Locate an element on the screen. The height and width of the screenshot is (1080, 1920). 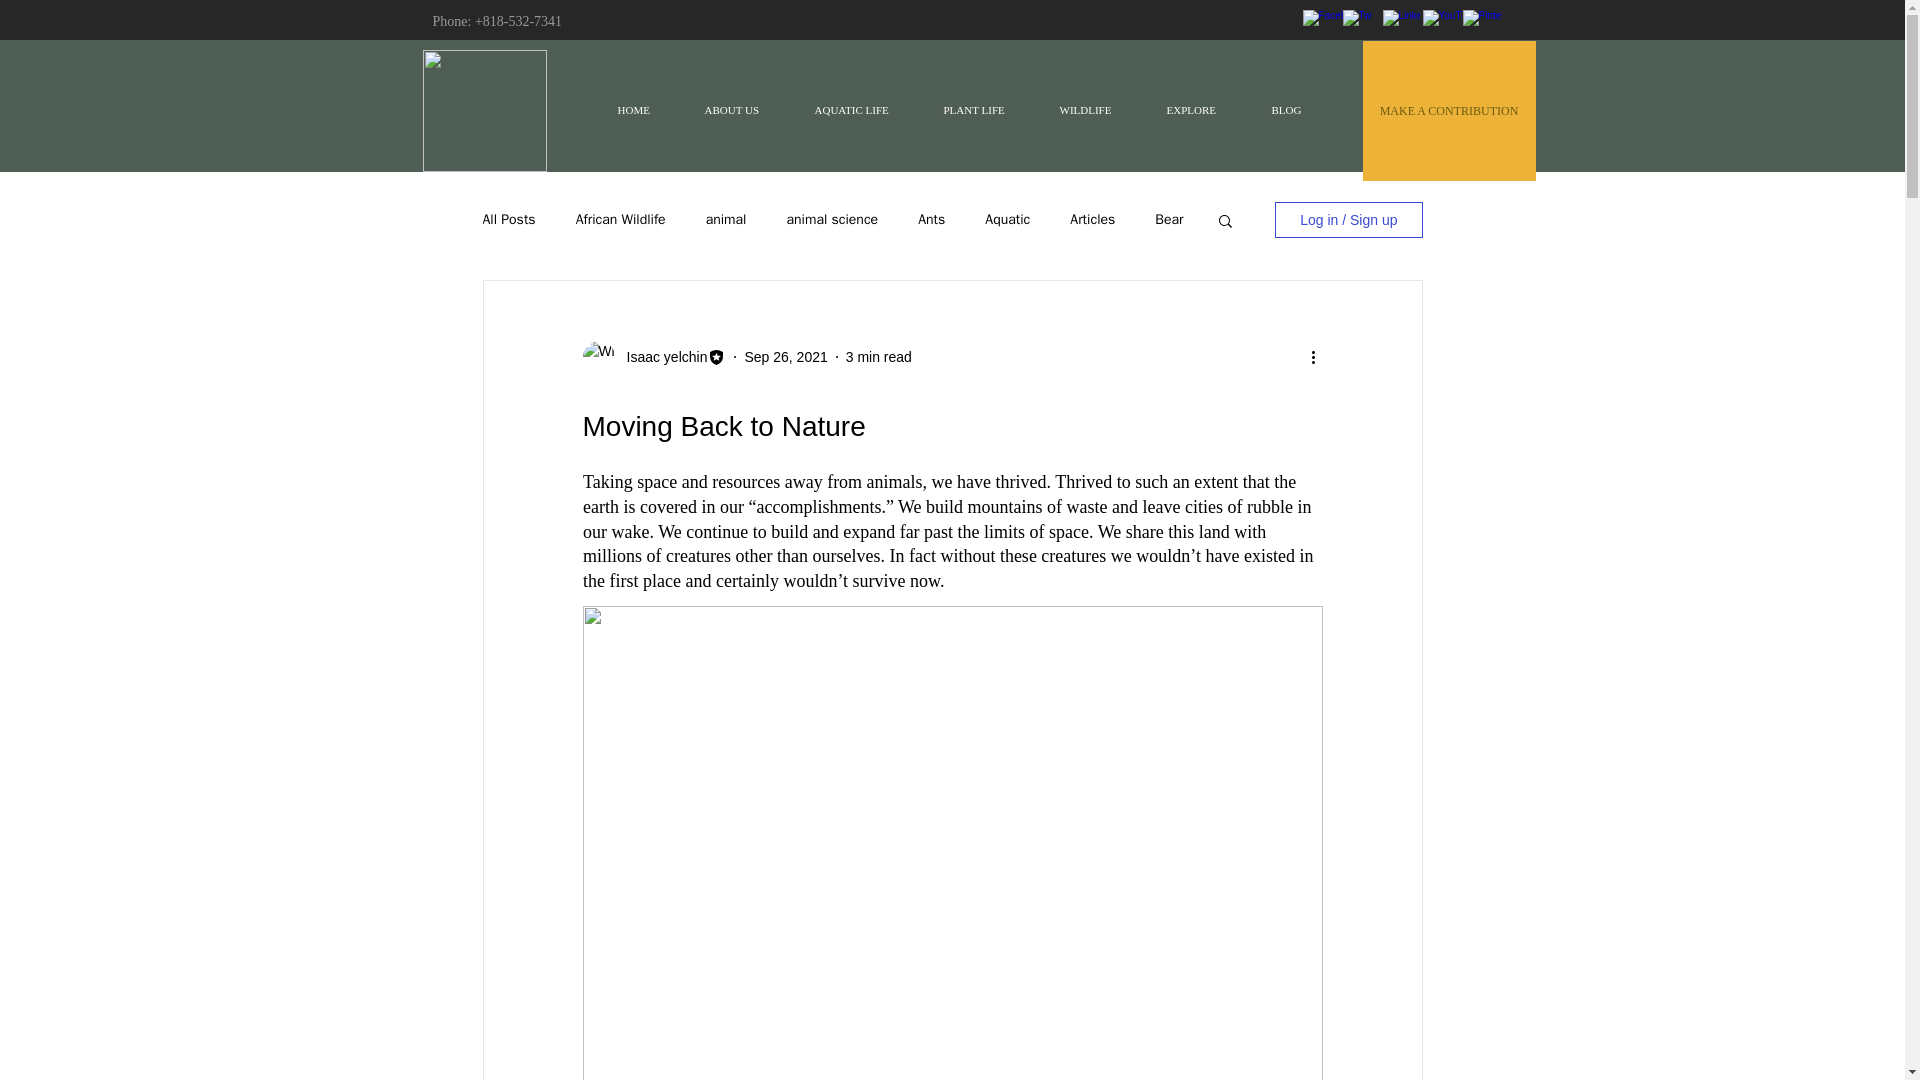
animal science is located at coordinates (831, 219).